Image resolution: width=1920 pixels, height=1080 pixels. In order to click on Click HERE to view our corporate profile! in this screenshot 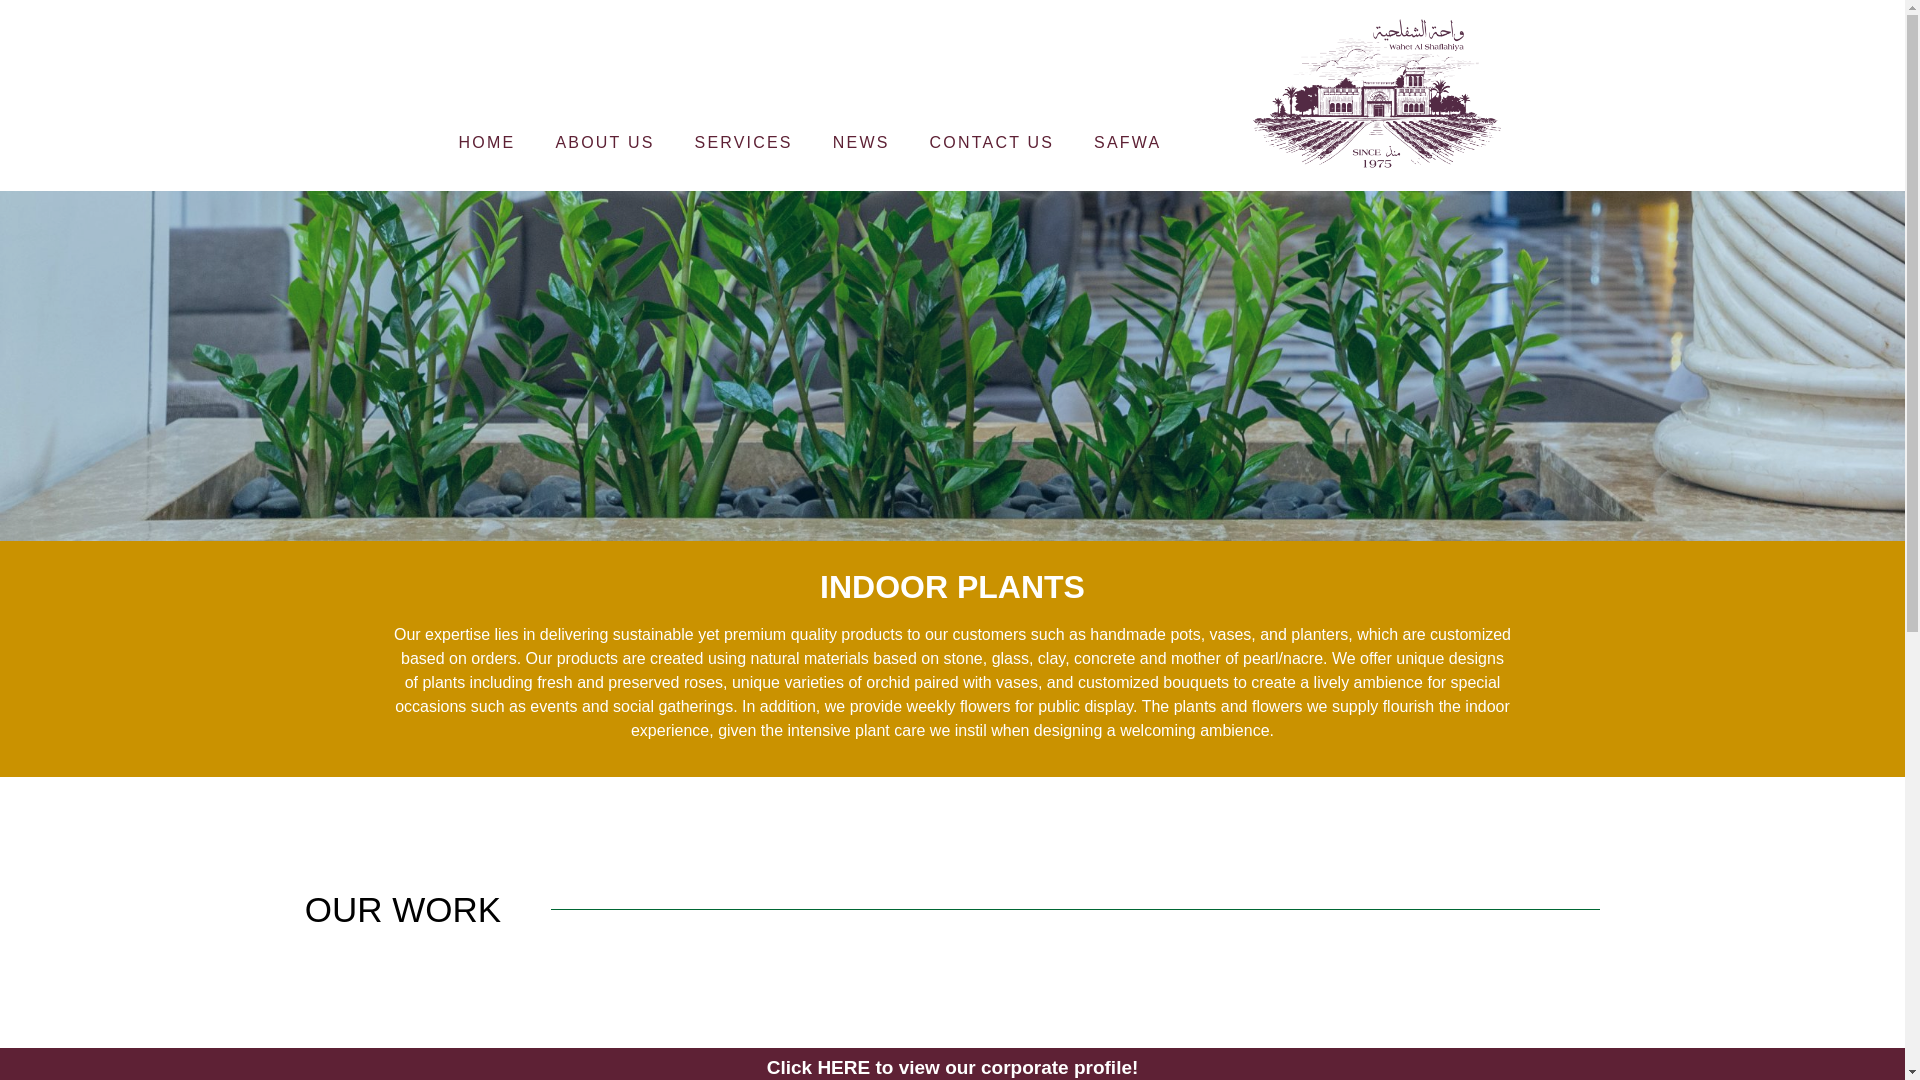, I will do `click(952, 1067)`.